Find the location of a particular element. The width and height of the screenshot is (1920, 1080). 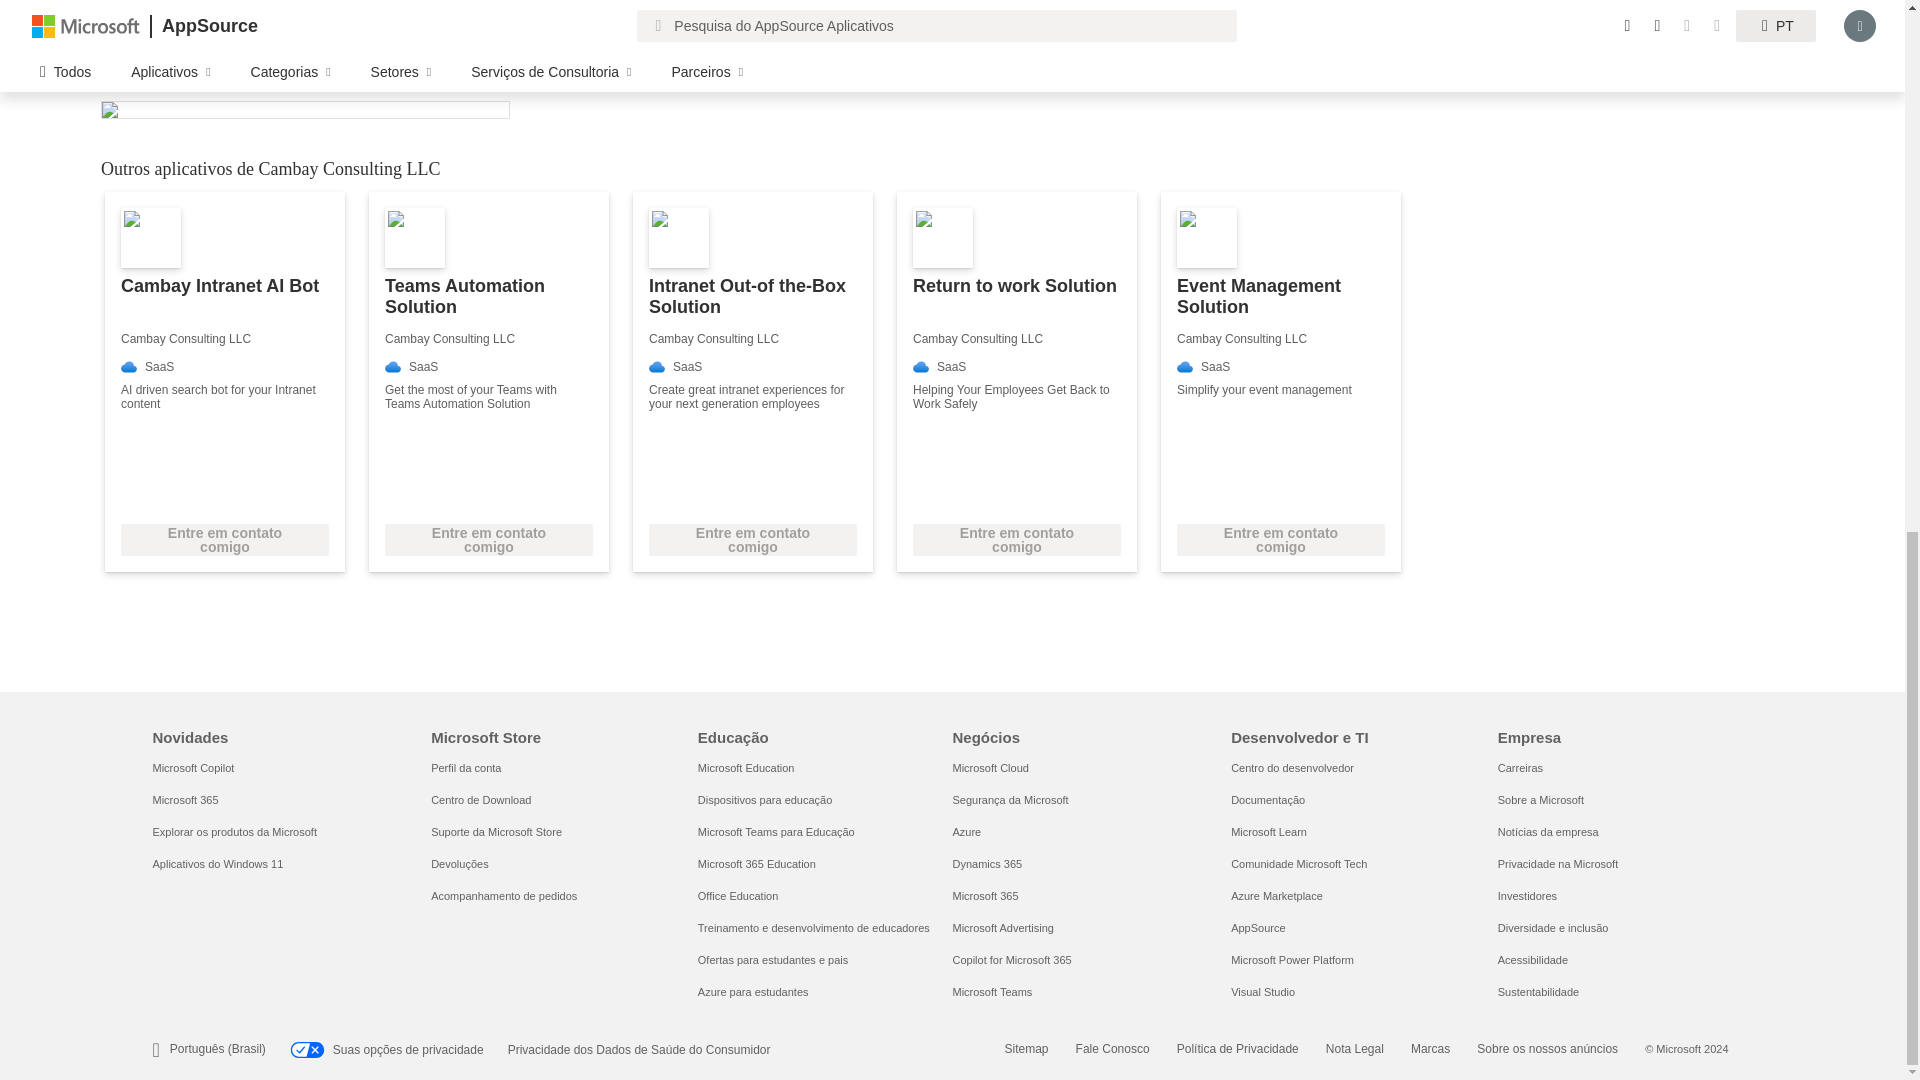

Microsoft Copilot is located at coordinates (192, 768).